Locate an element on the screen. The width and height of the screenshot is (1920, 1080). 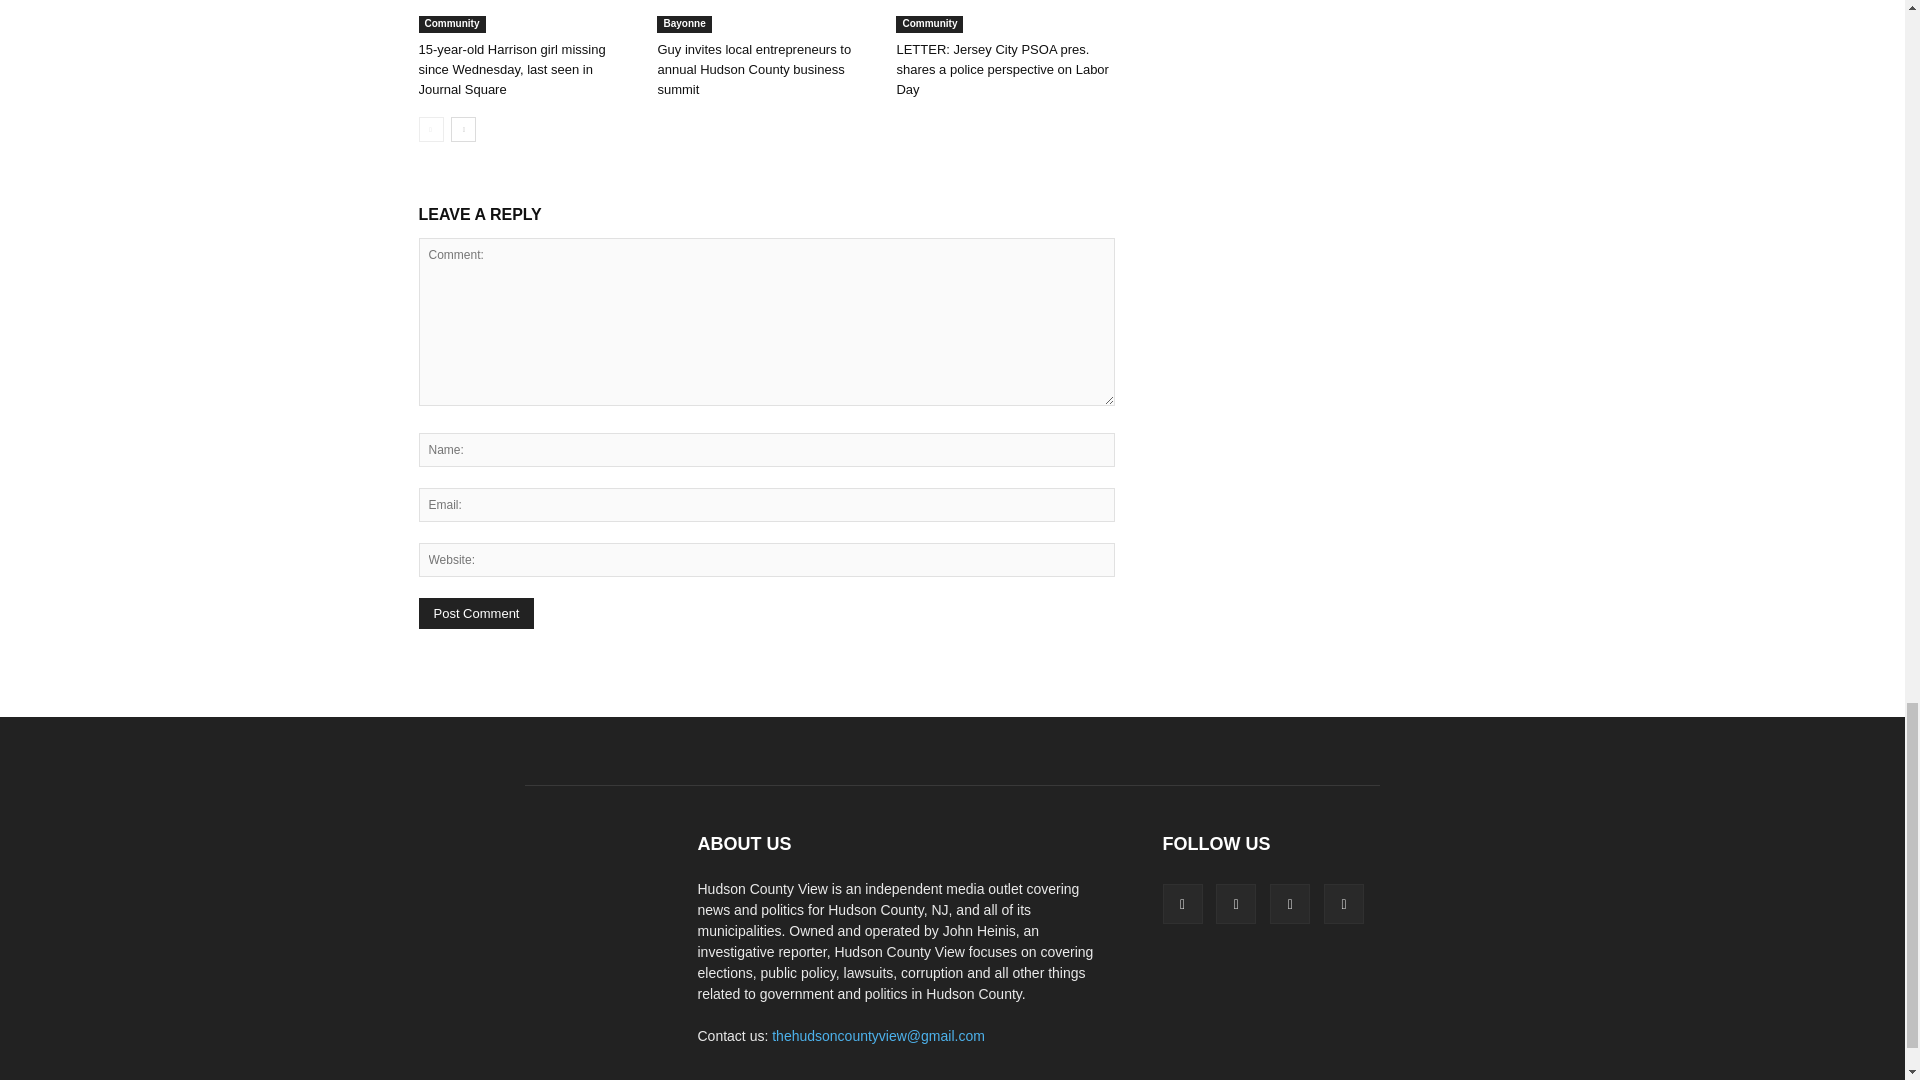
Post Comment is located at coordinates (476, 613).